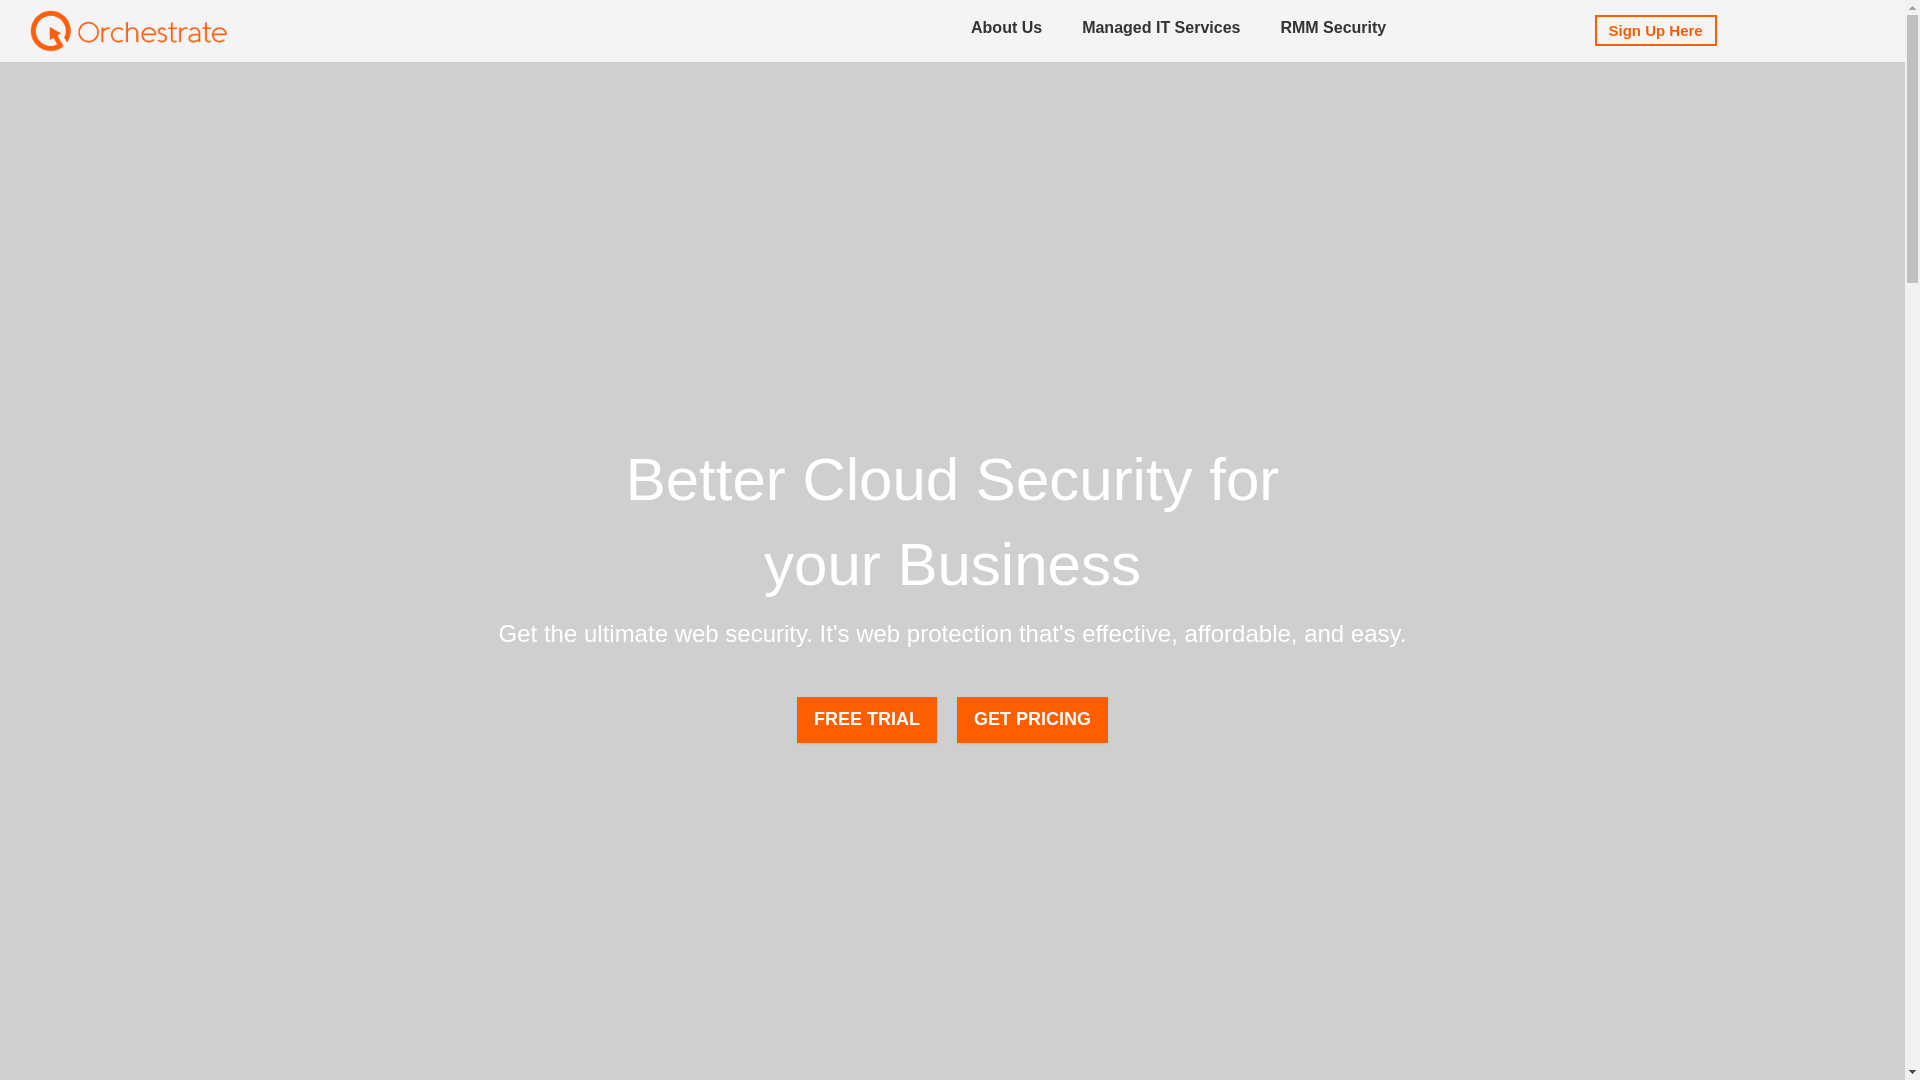  What do you see at coordinates (1161, 31) in the screenshot?
I see `Managed IT Services` at bounding box center [1161, 31].